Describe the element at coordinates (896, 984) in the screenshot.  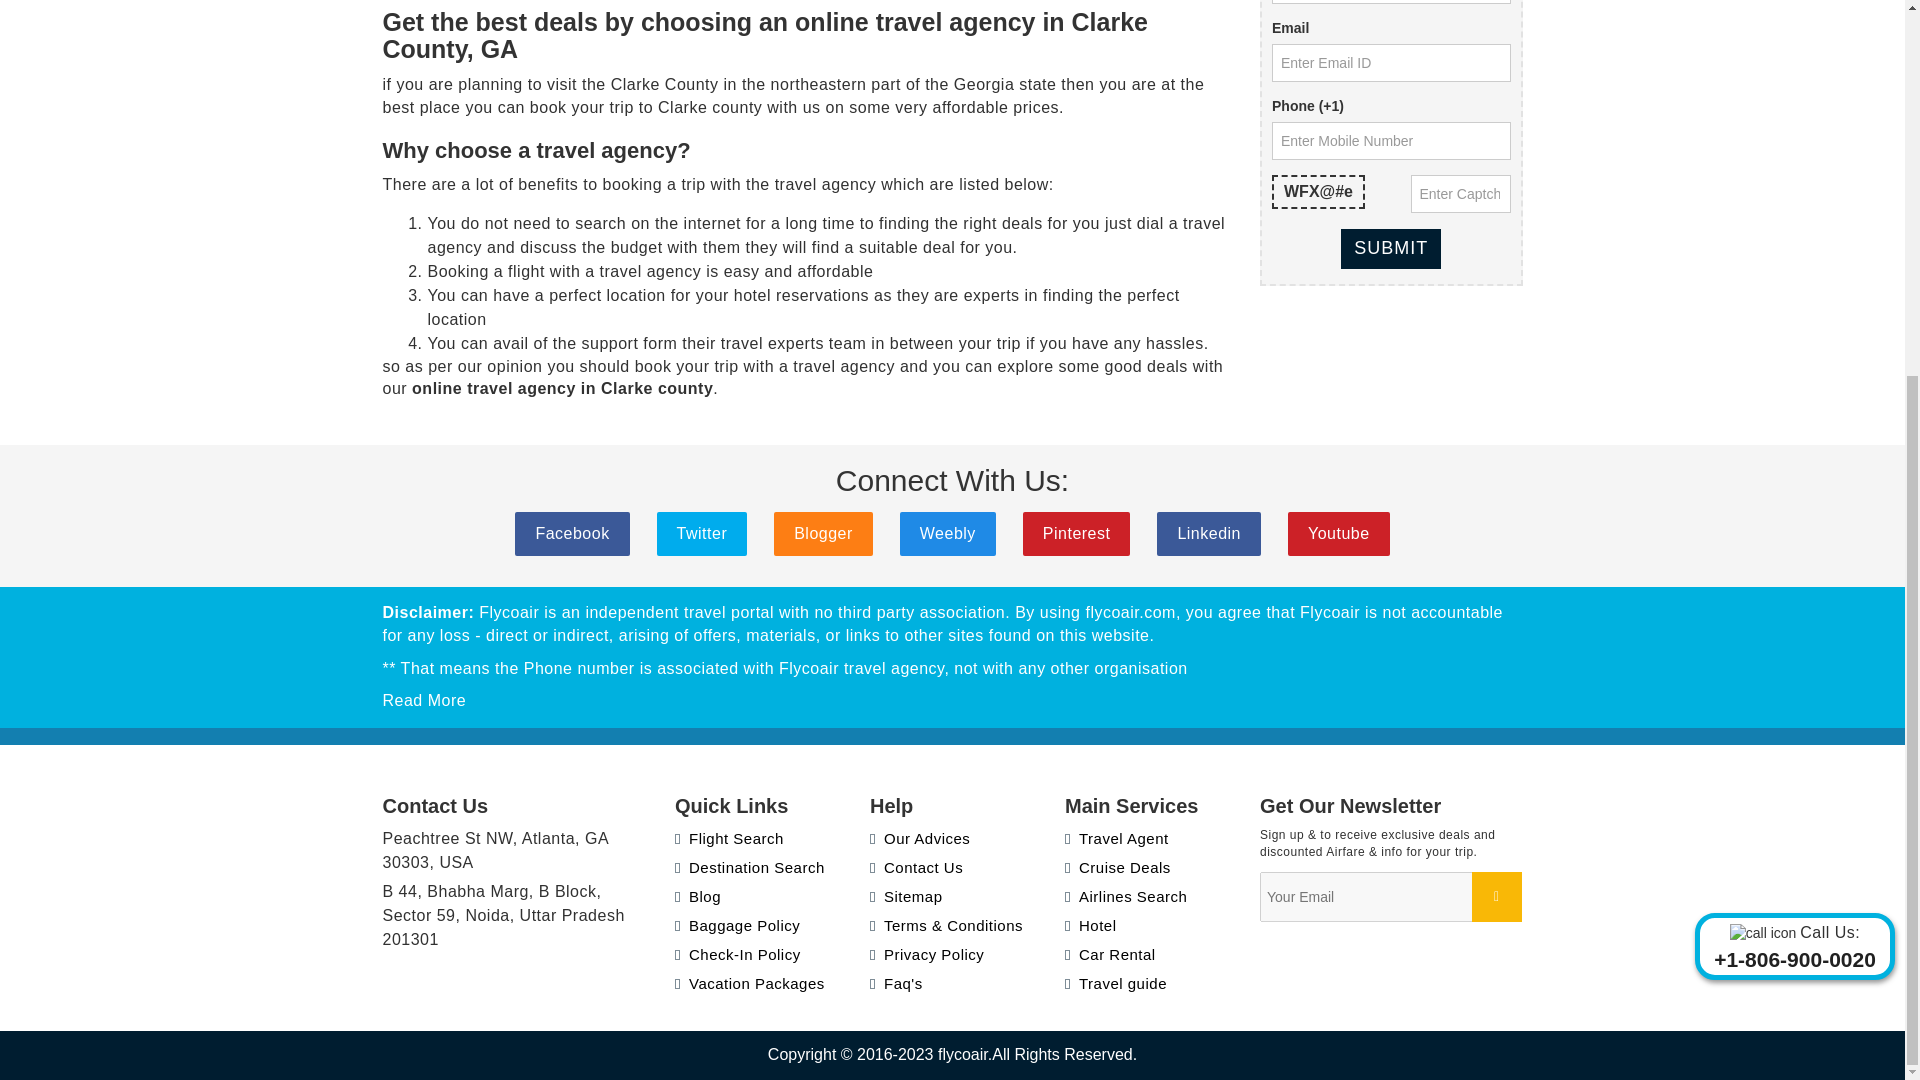
I see `Faq's` at that location.